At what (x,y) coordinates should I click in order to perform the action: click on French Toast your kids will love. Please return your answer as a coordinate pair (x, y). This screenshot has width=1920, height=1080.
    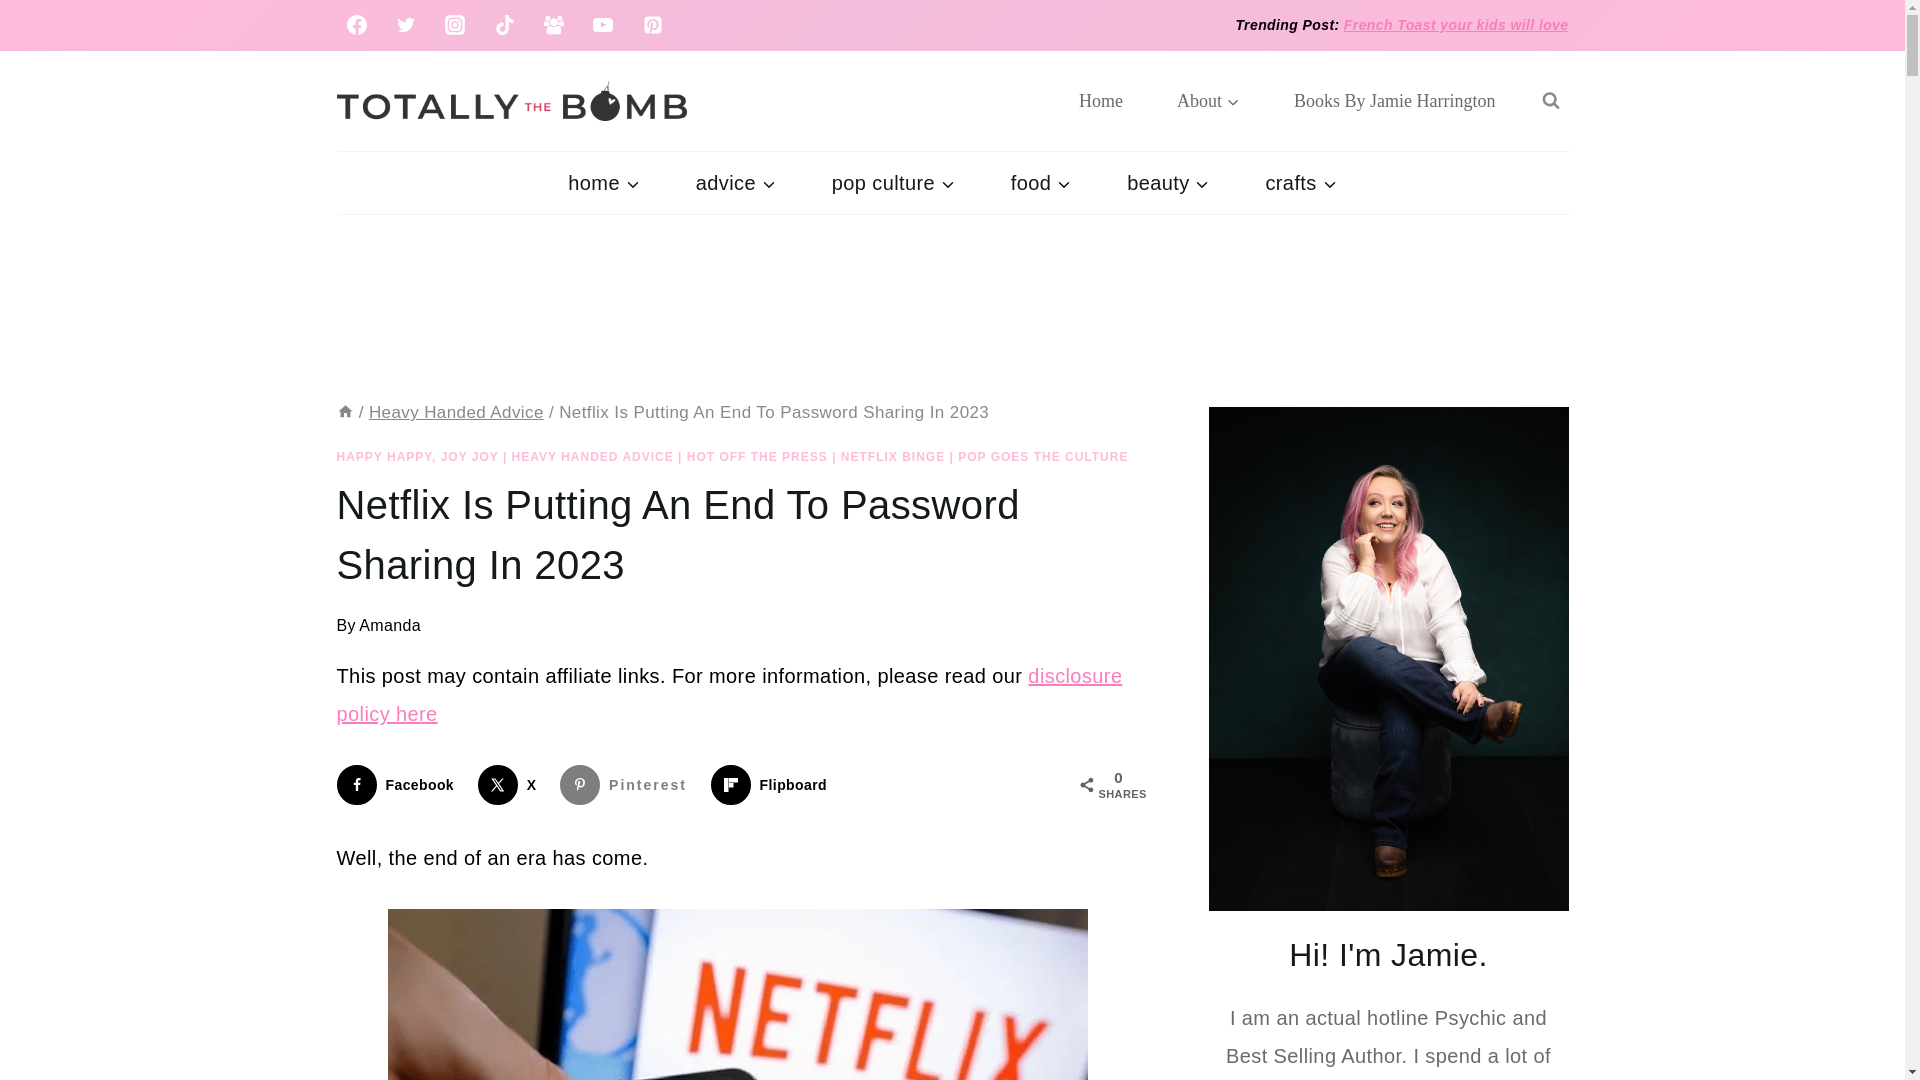
    Looking at the image, I should click on (1456, 25).